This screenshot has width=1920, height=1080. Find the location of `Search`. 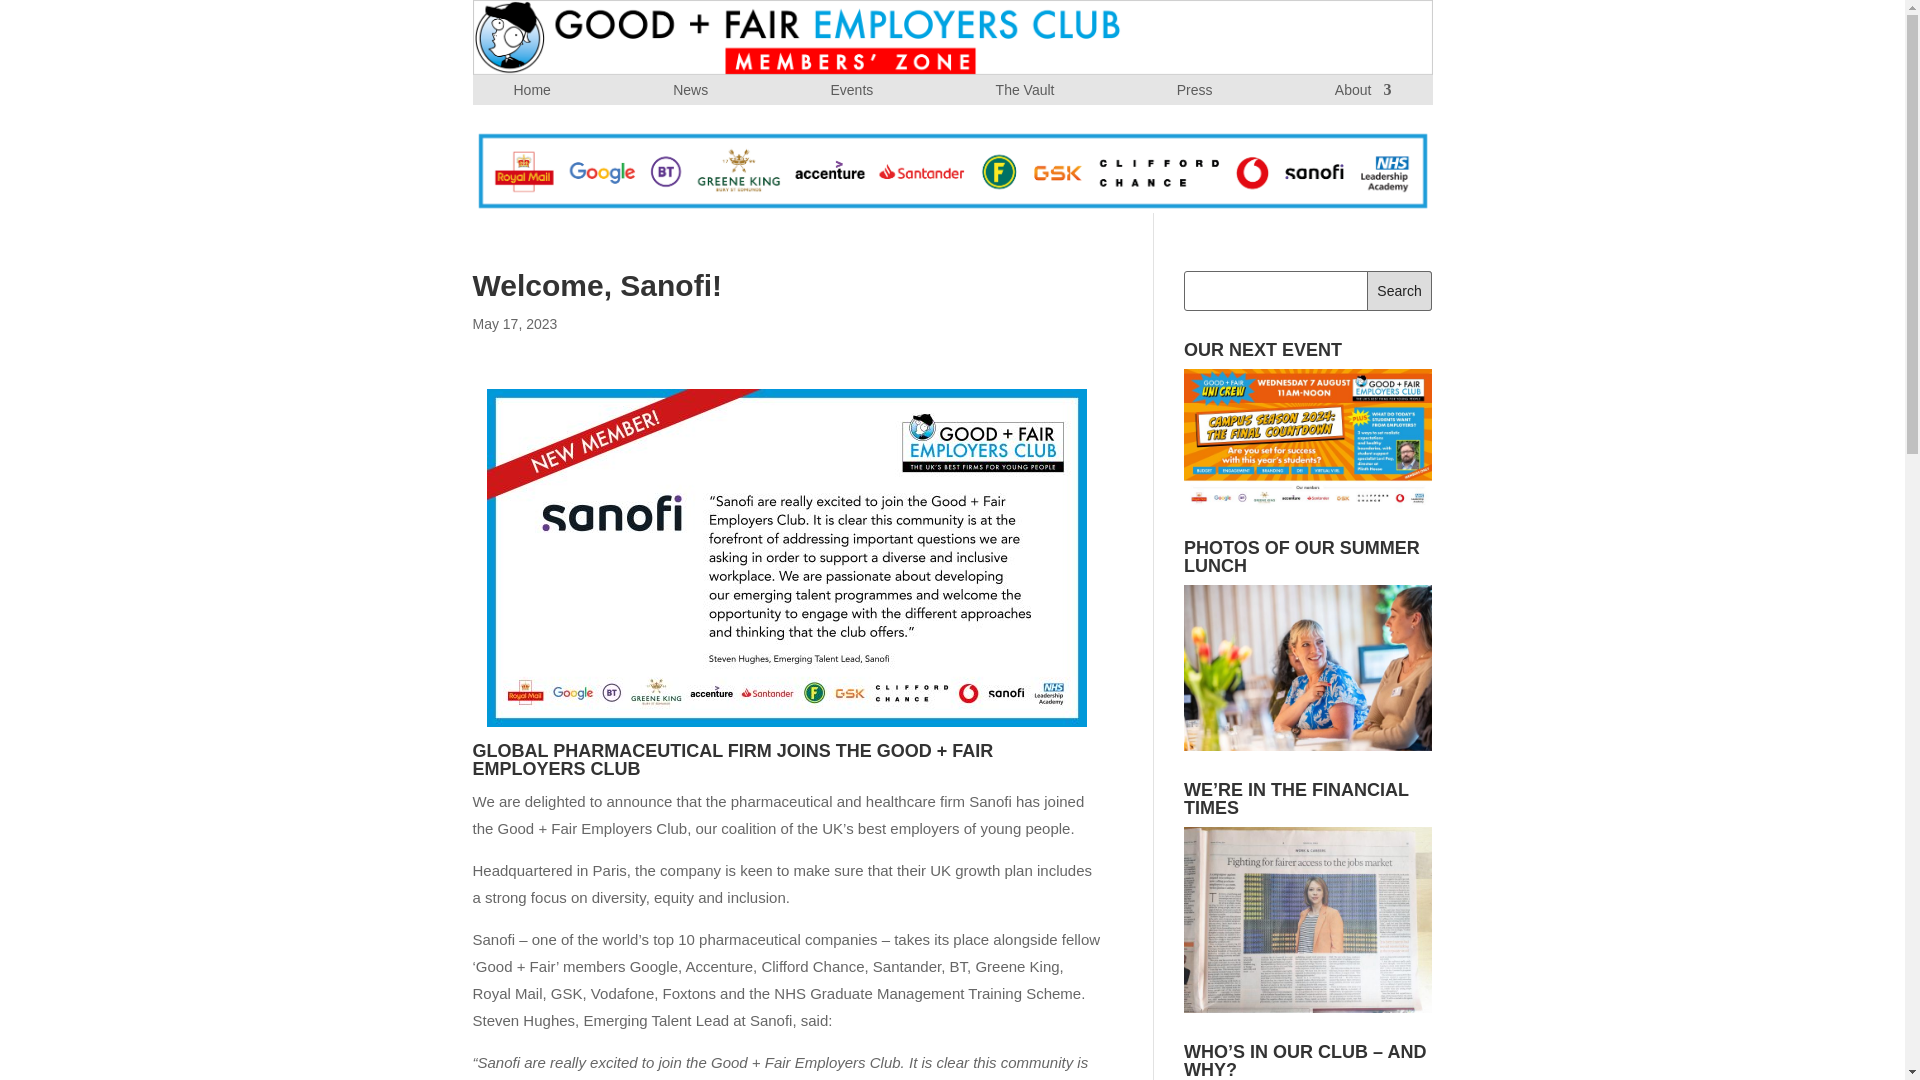

Search is located at coordinates (1400, 291).